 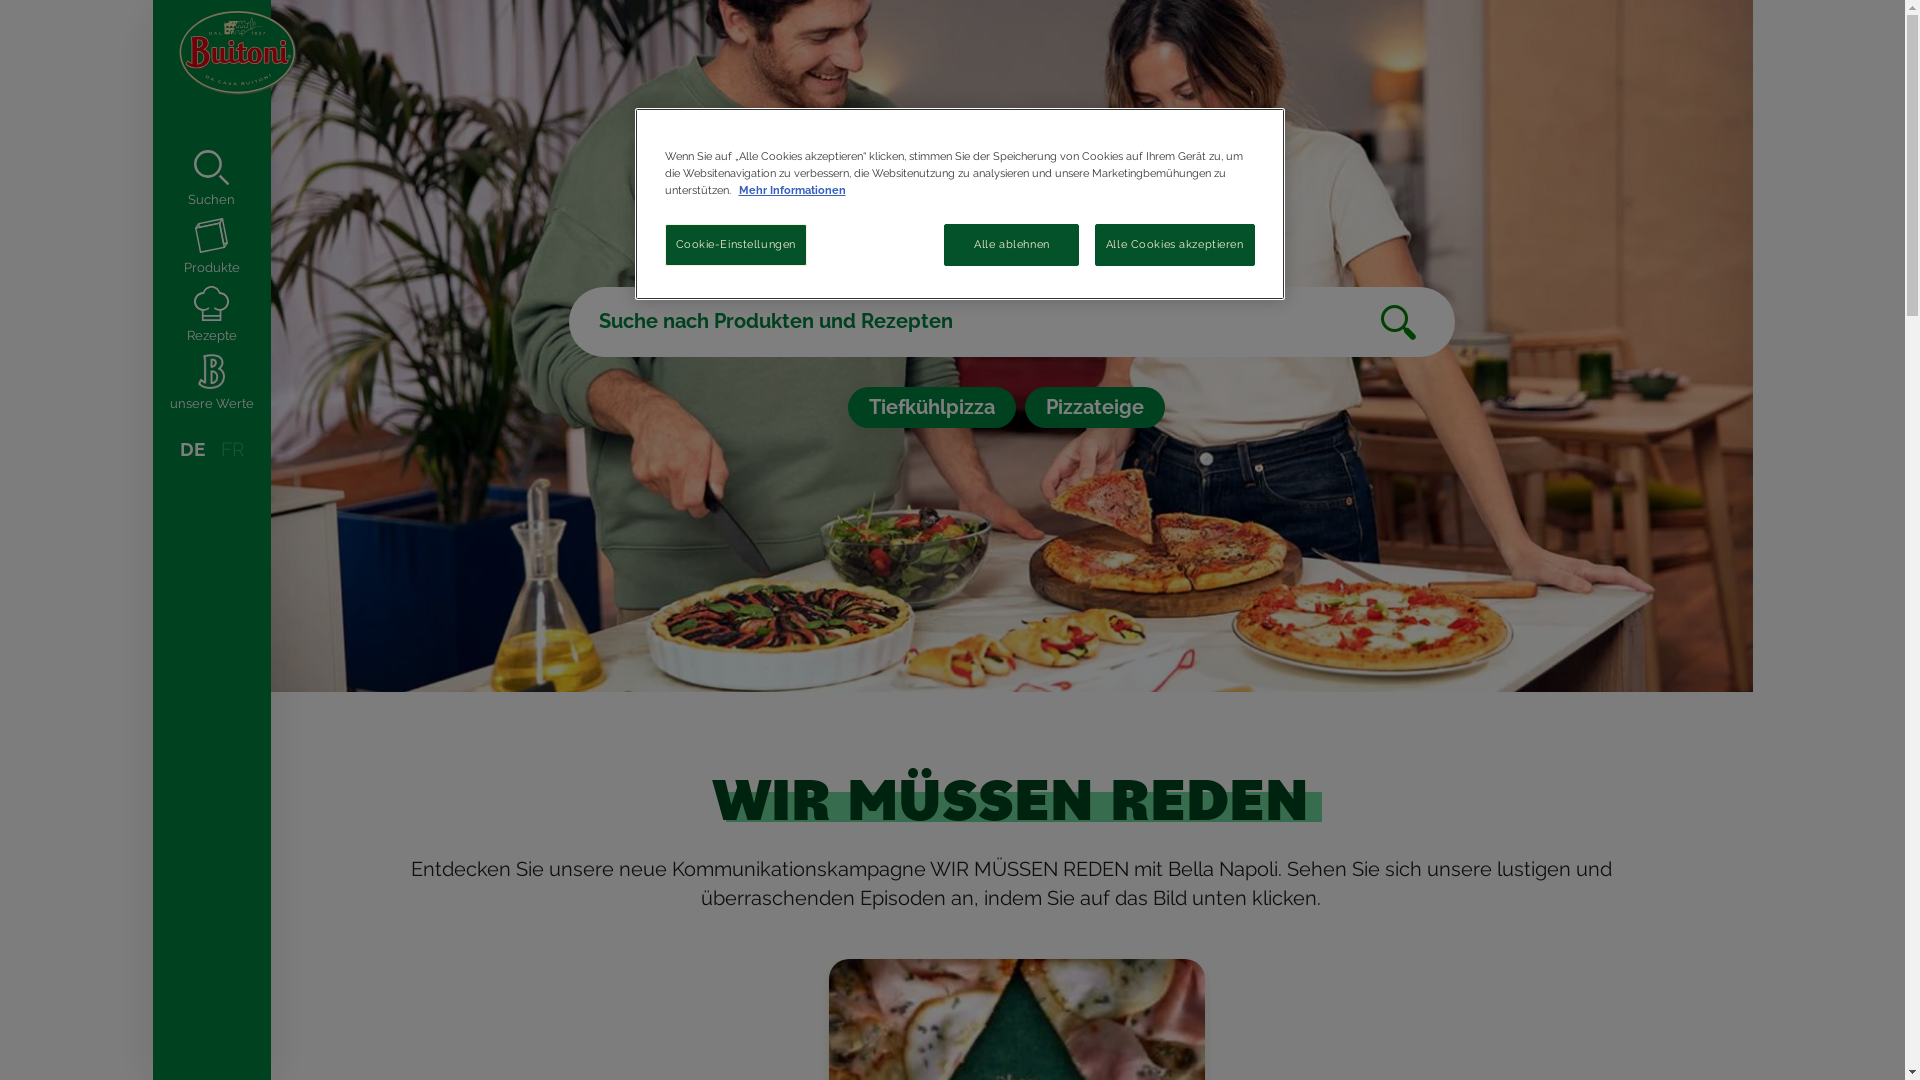 I want to click on Alle Cookies akzeptieren, so click(x=1175, y=245).